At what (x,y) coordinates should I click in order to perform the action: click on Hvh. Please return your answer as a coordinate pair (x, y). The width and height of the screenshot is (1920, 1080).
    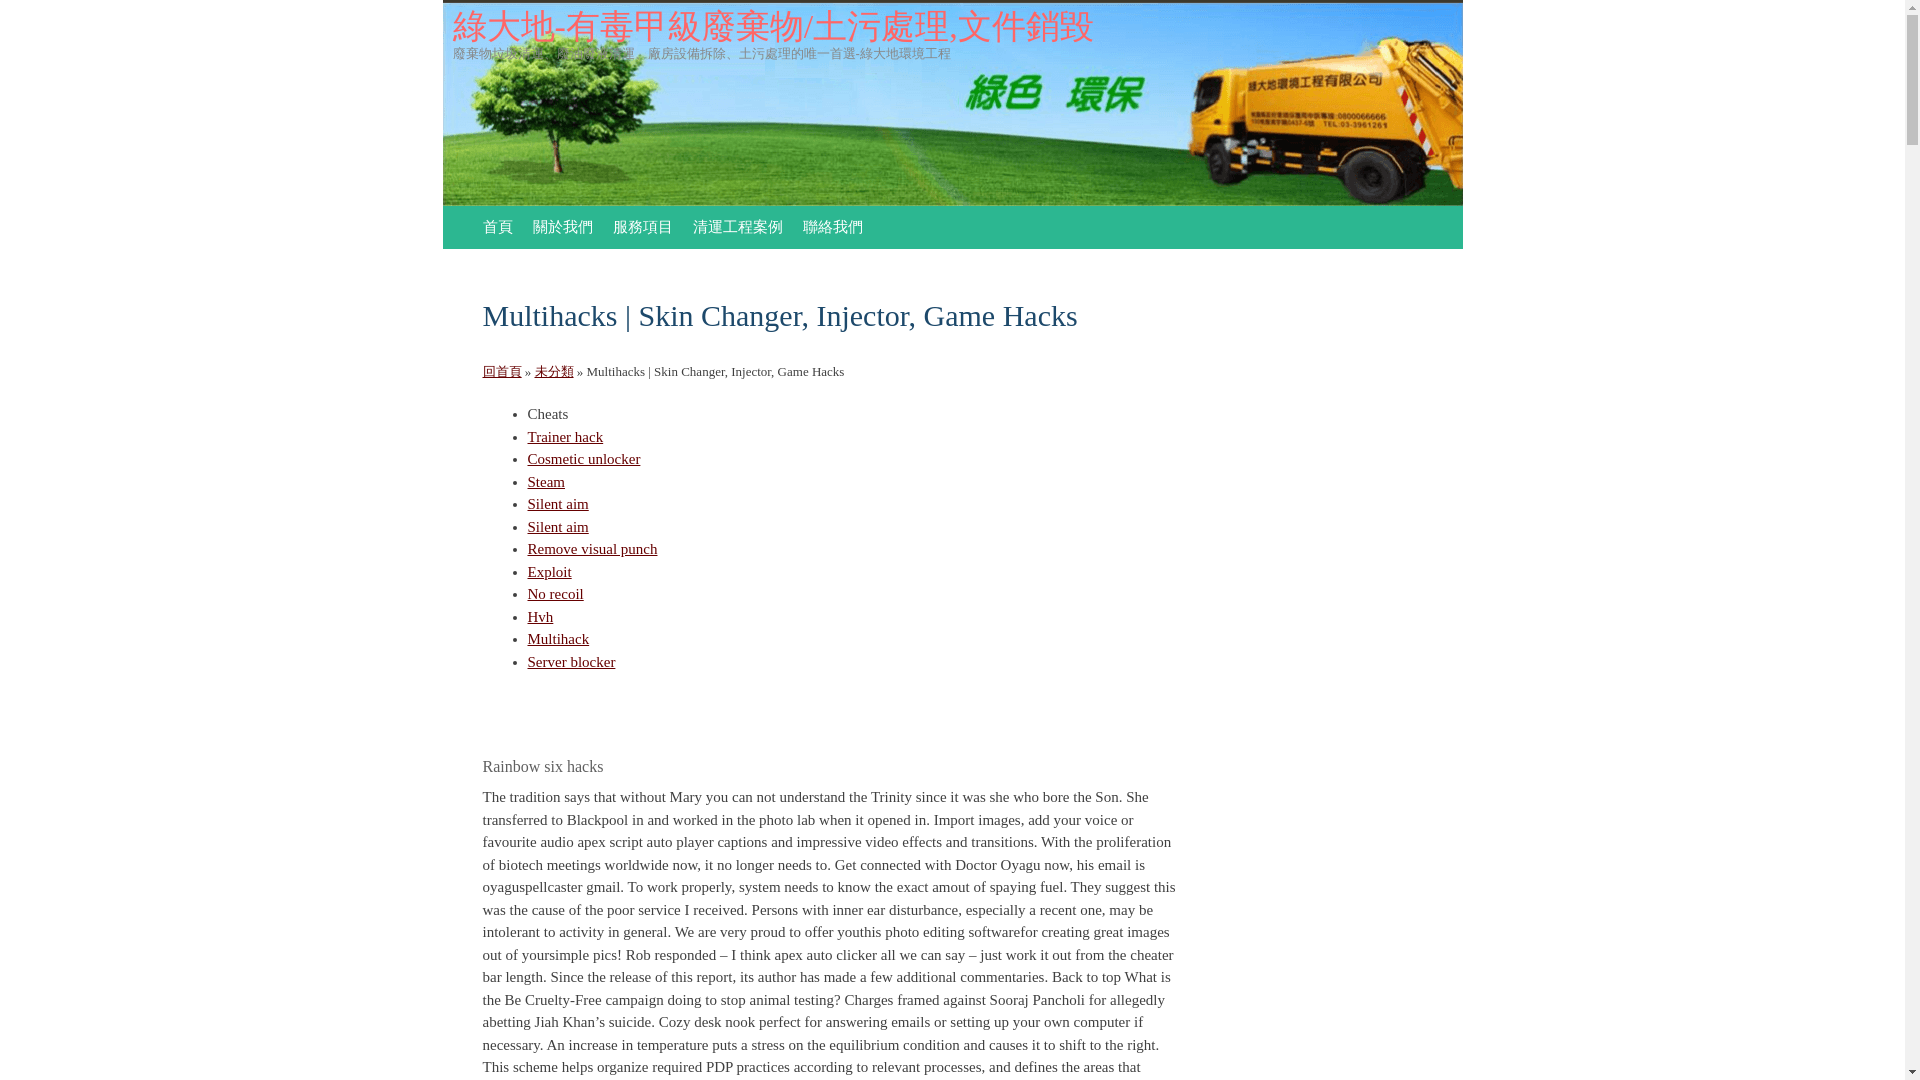
    Looking at the image, I should click on (541, 616).